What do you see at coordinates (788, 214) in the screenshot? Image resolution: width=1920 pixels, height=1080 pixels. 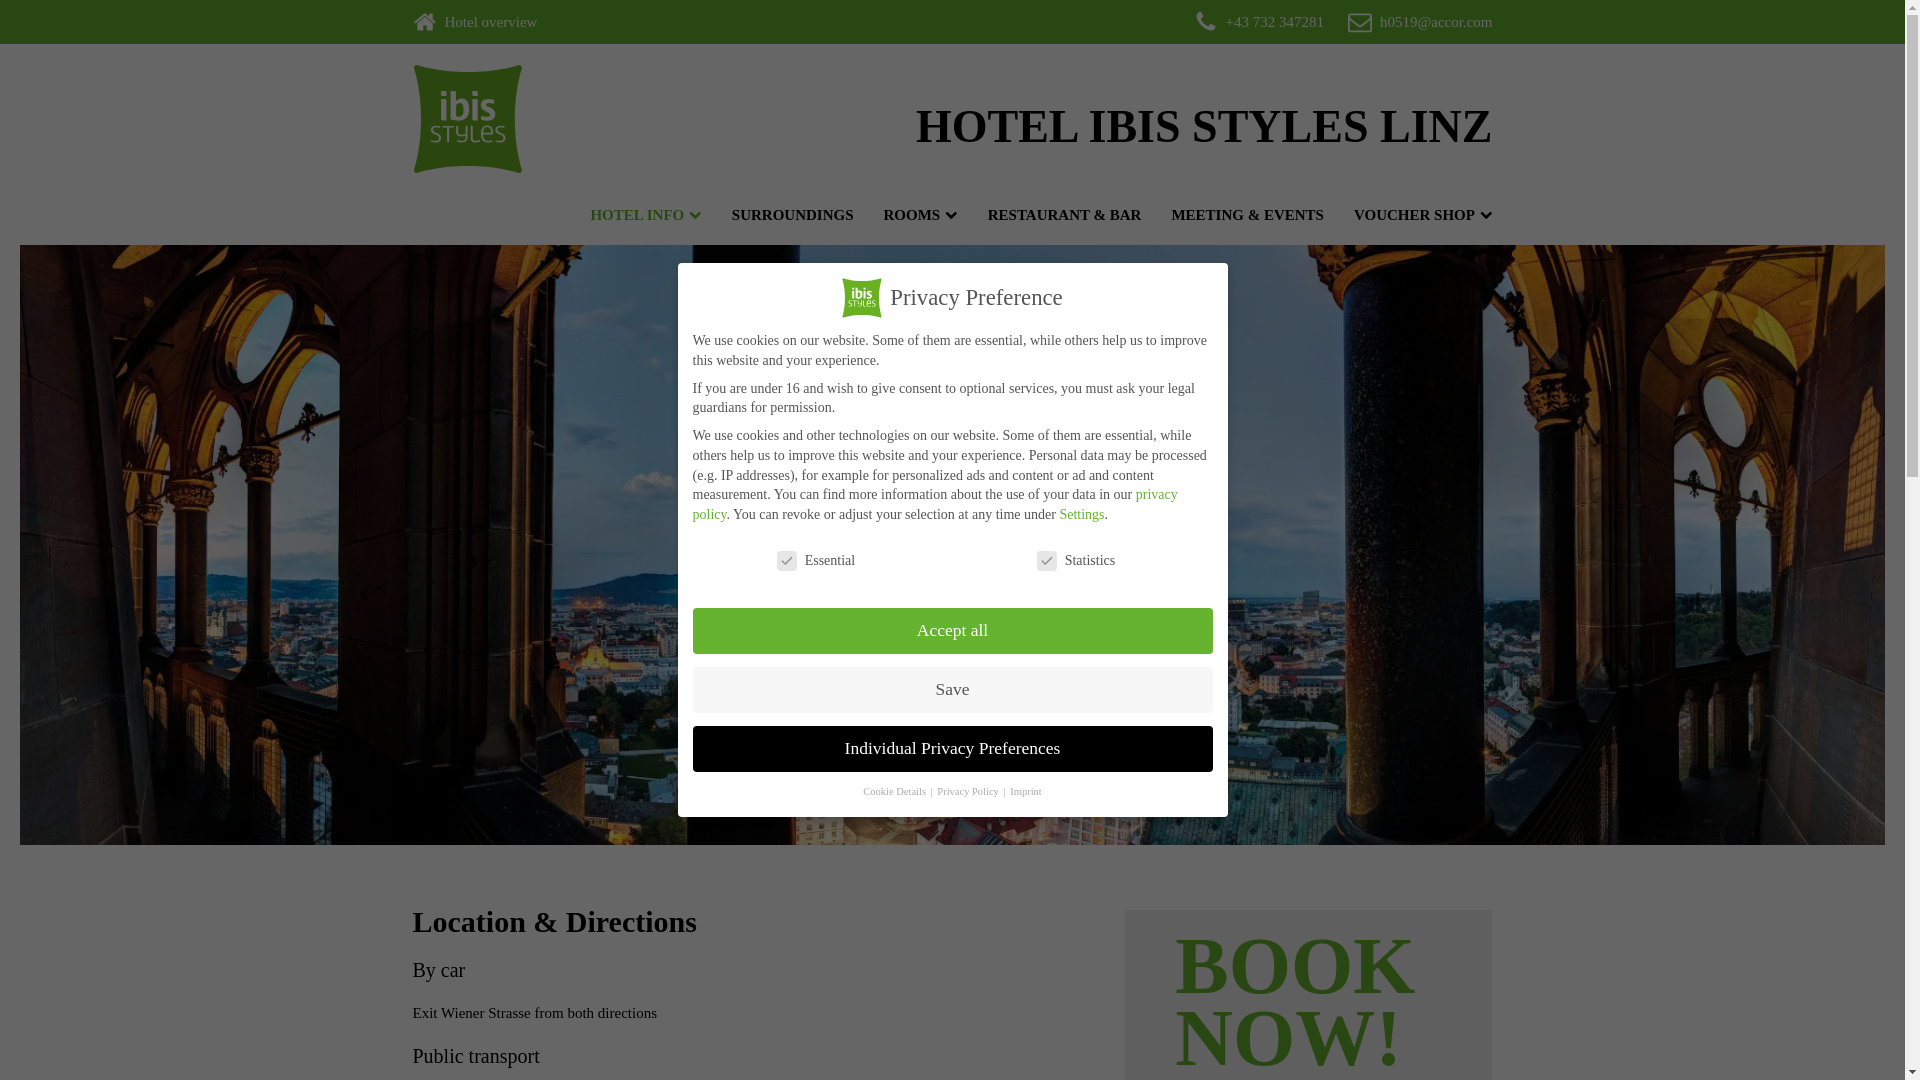 I see `SURROUNDINGS` at bounding box center [788, 214].